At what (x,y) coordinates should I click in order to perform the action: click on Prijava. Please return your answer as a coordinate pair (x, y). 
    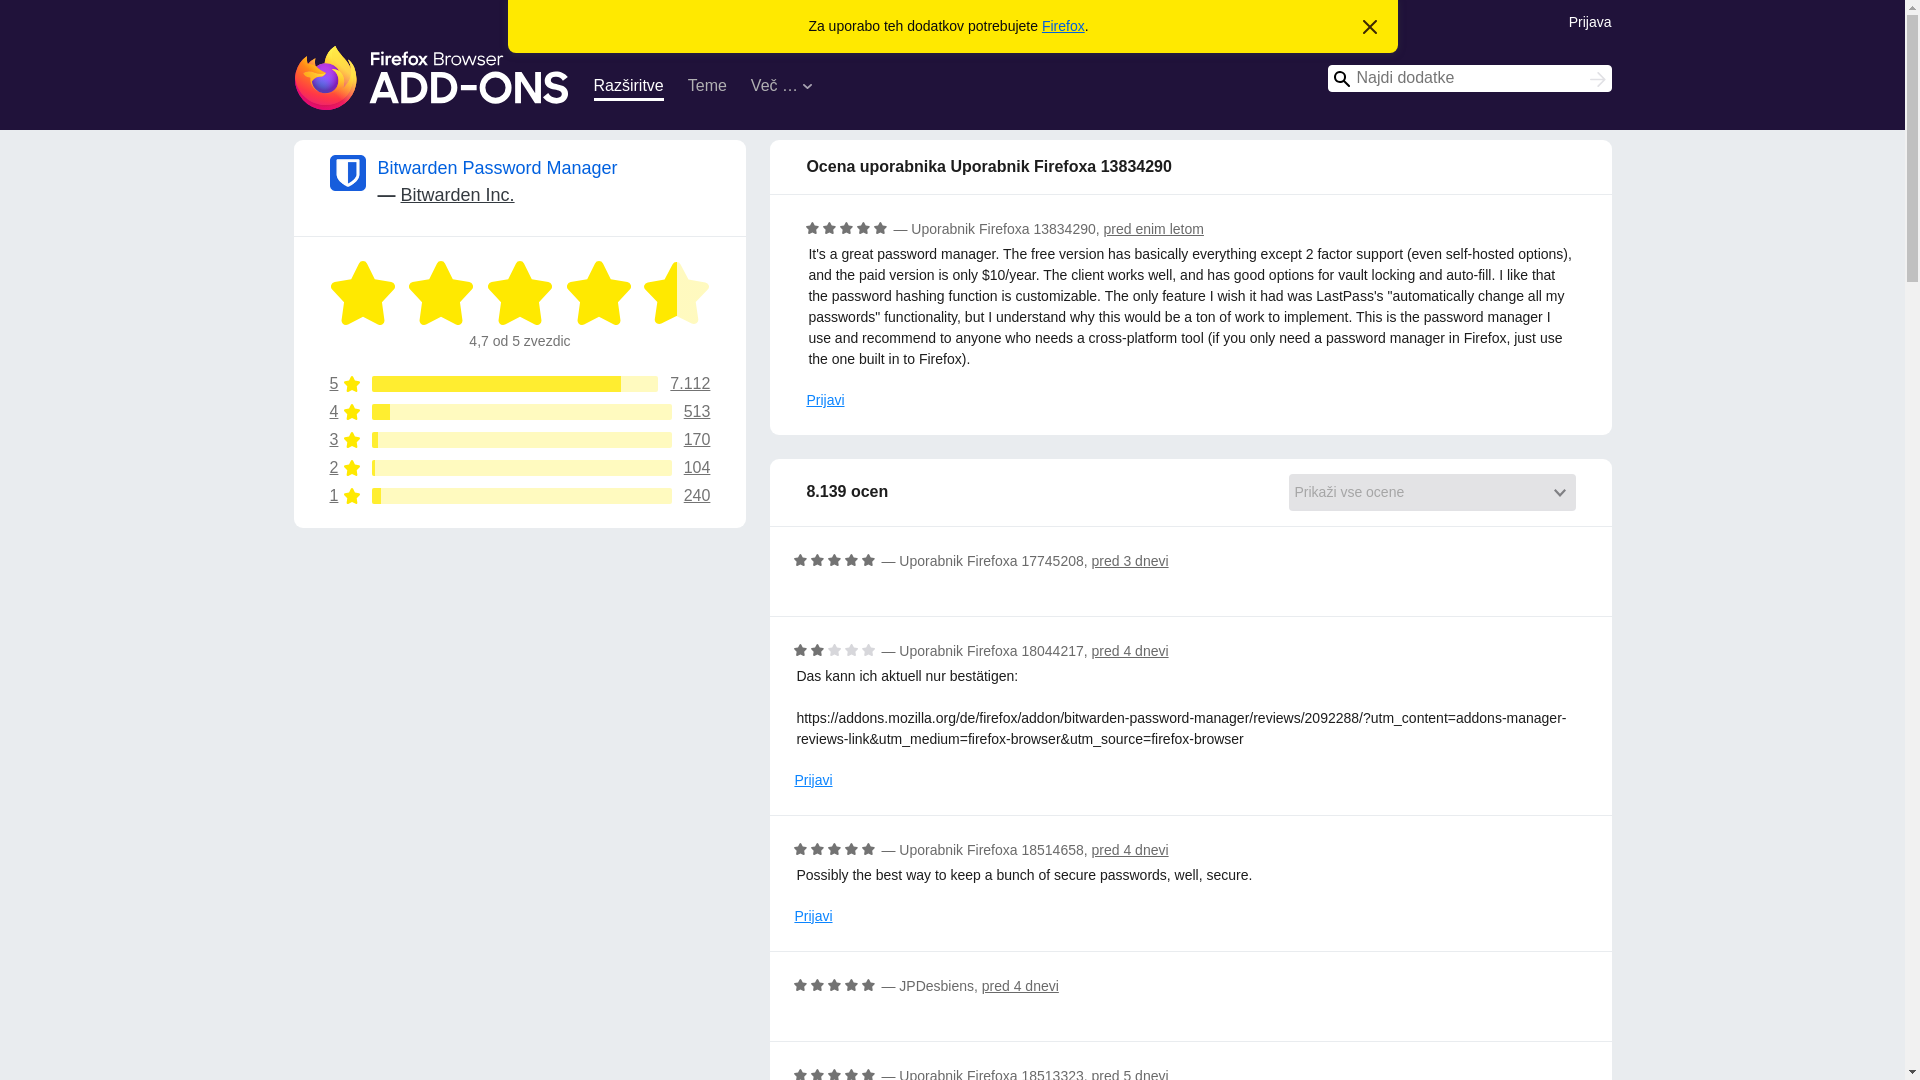
    Looking at the image, I should click on (498, 168).